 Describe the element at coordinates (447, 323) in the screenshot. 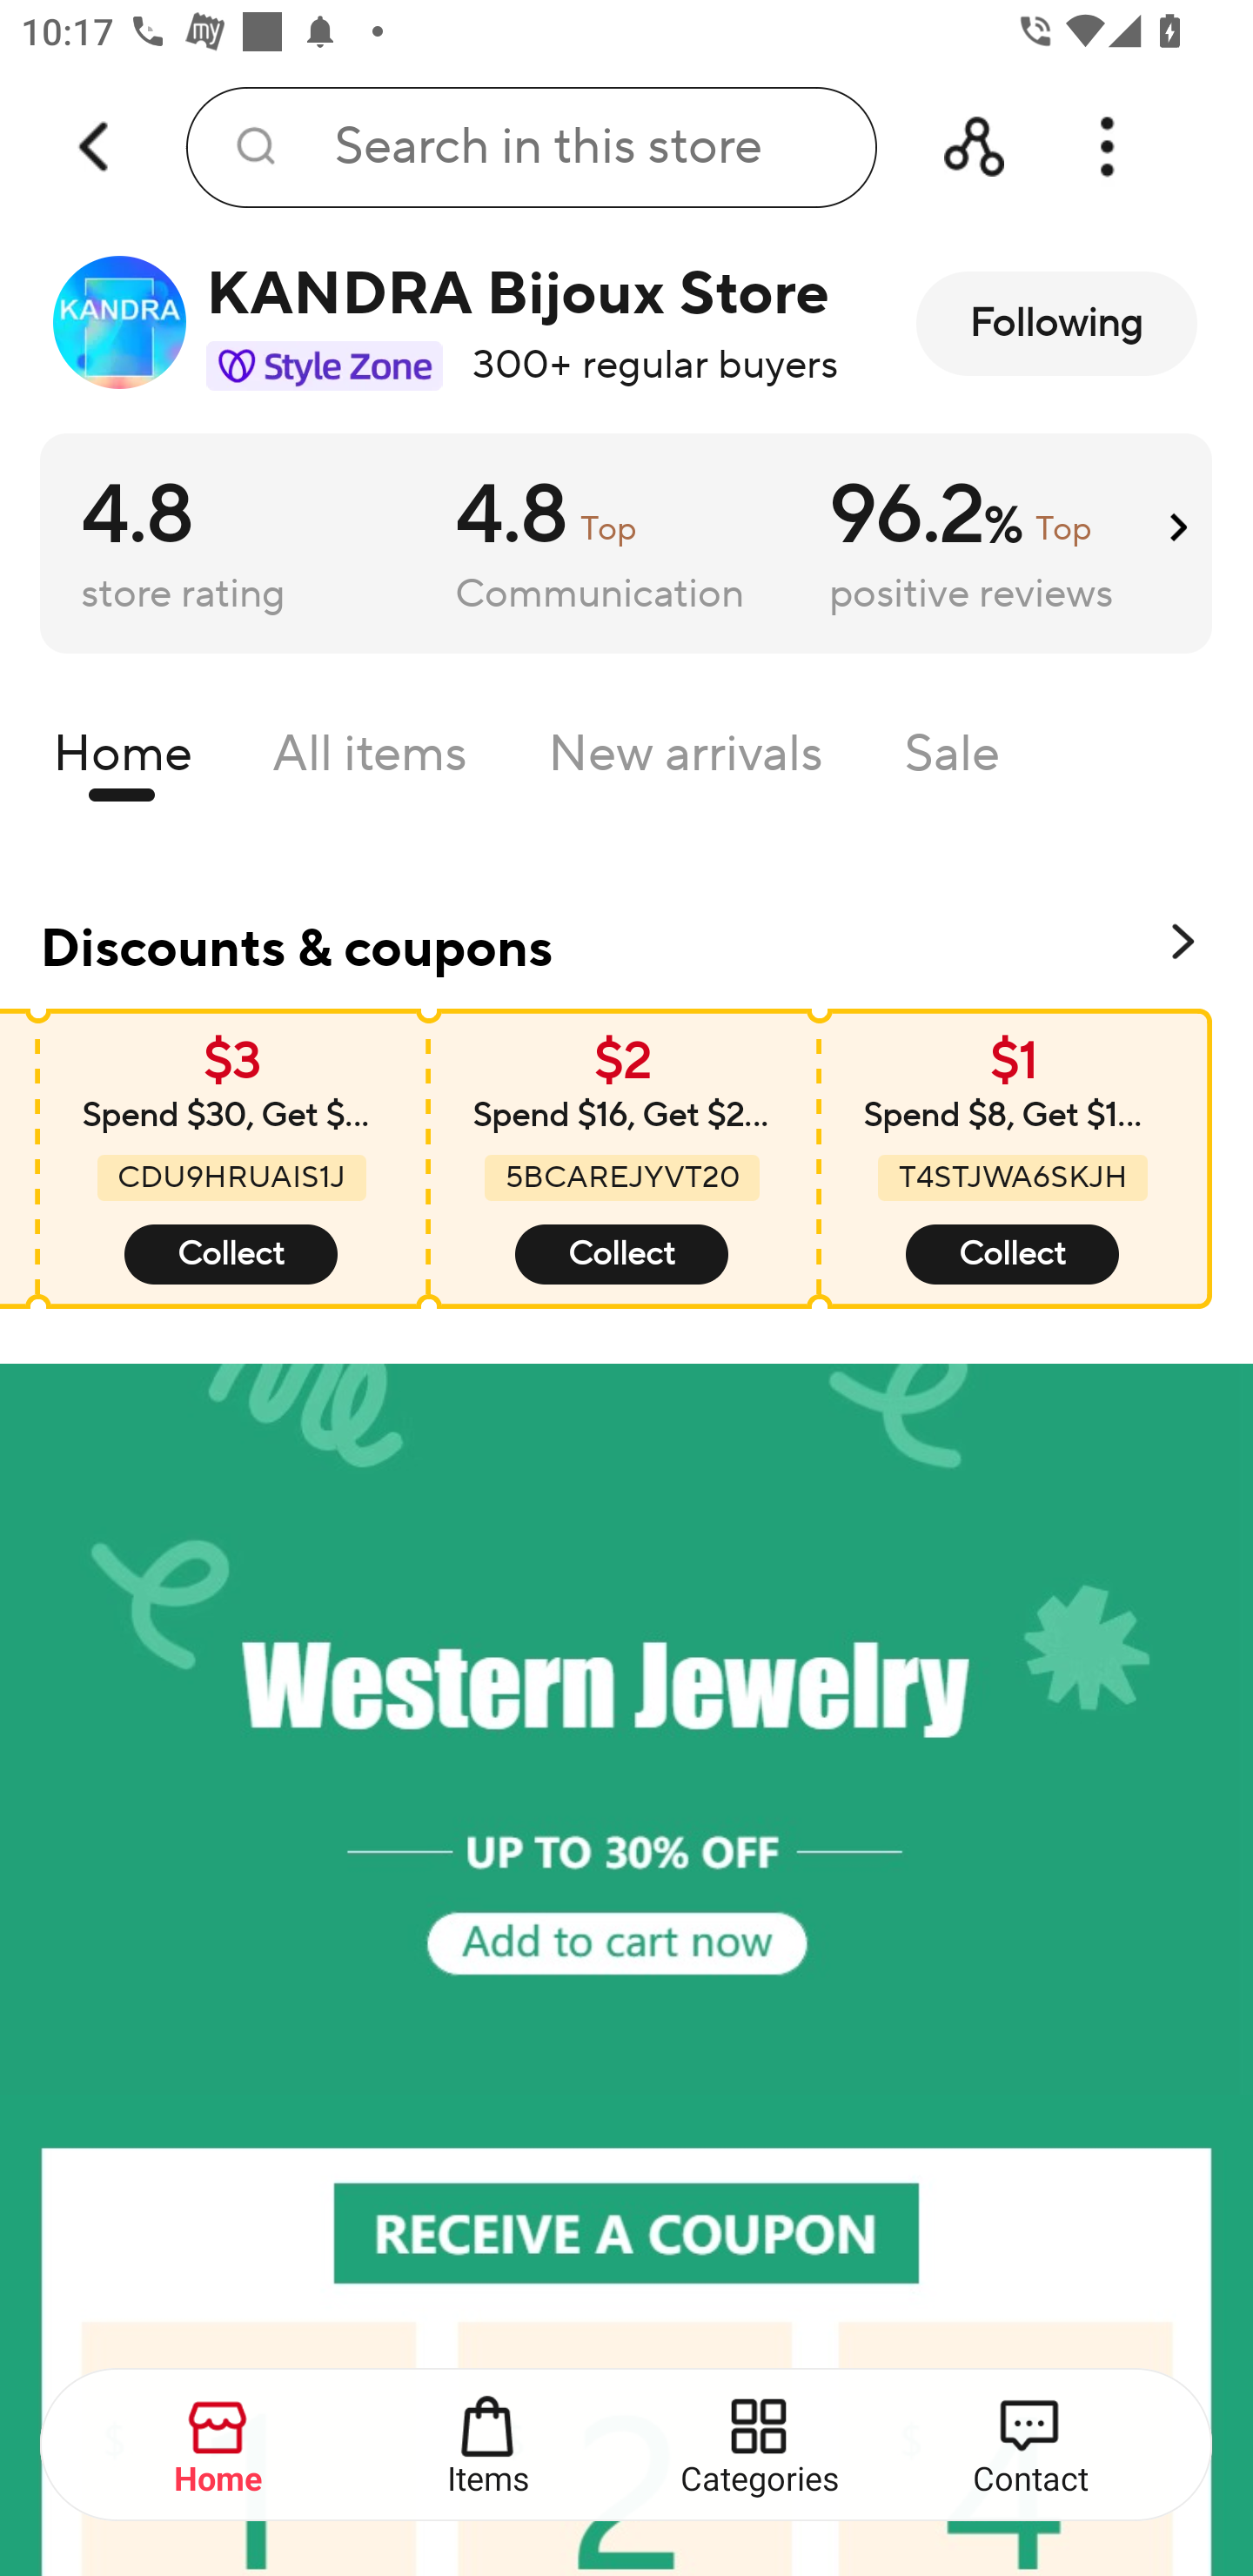

I see `KANDRA Bijoux Store  300+ regular buyers` at that location.